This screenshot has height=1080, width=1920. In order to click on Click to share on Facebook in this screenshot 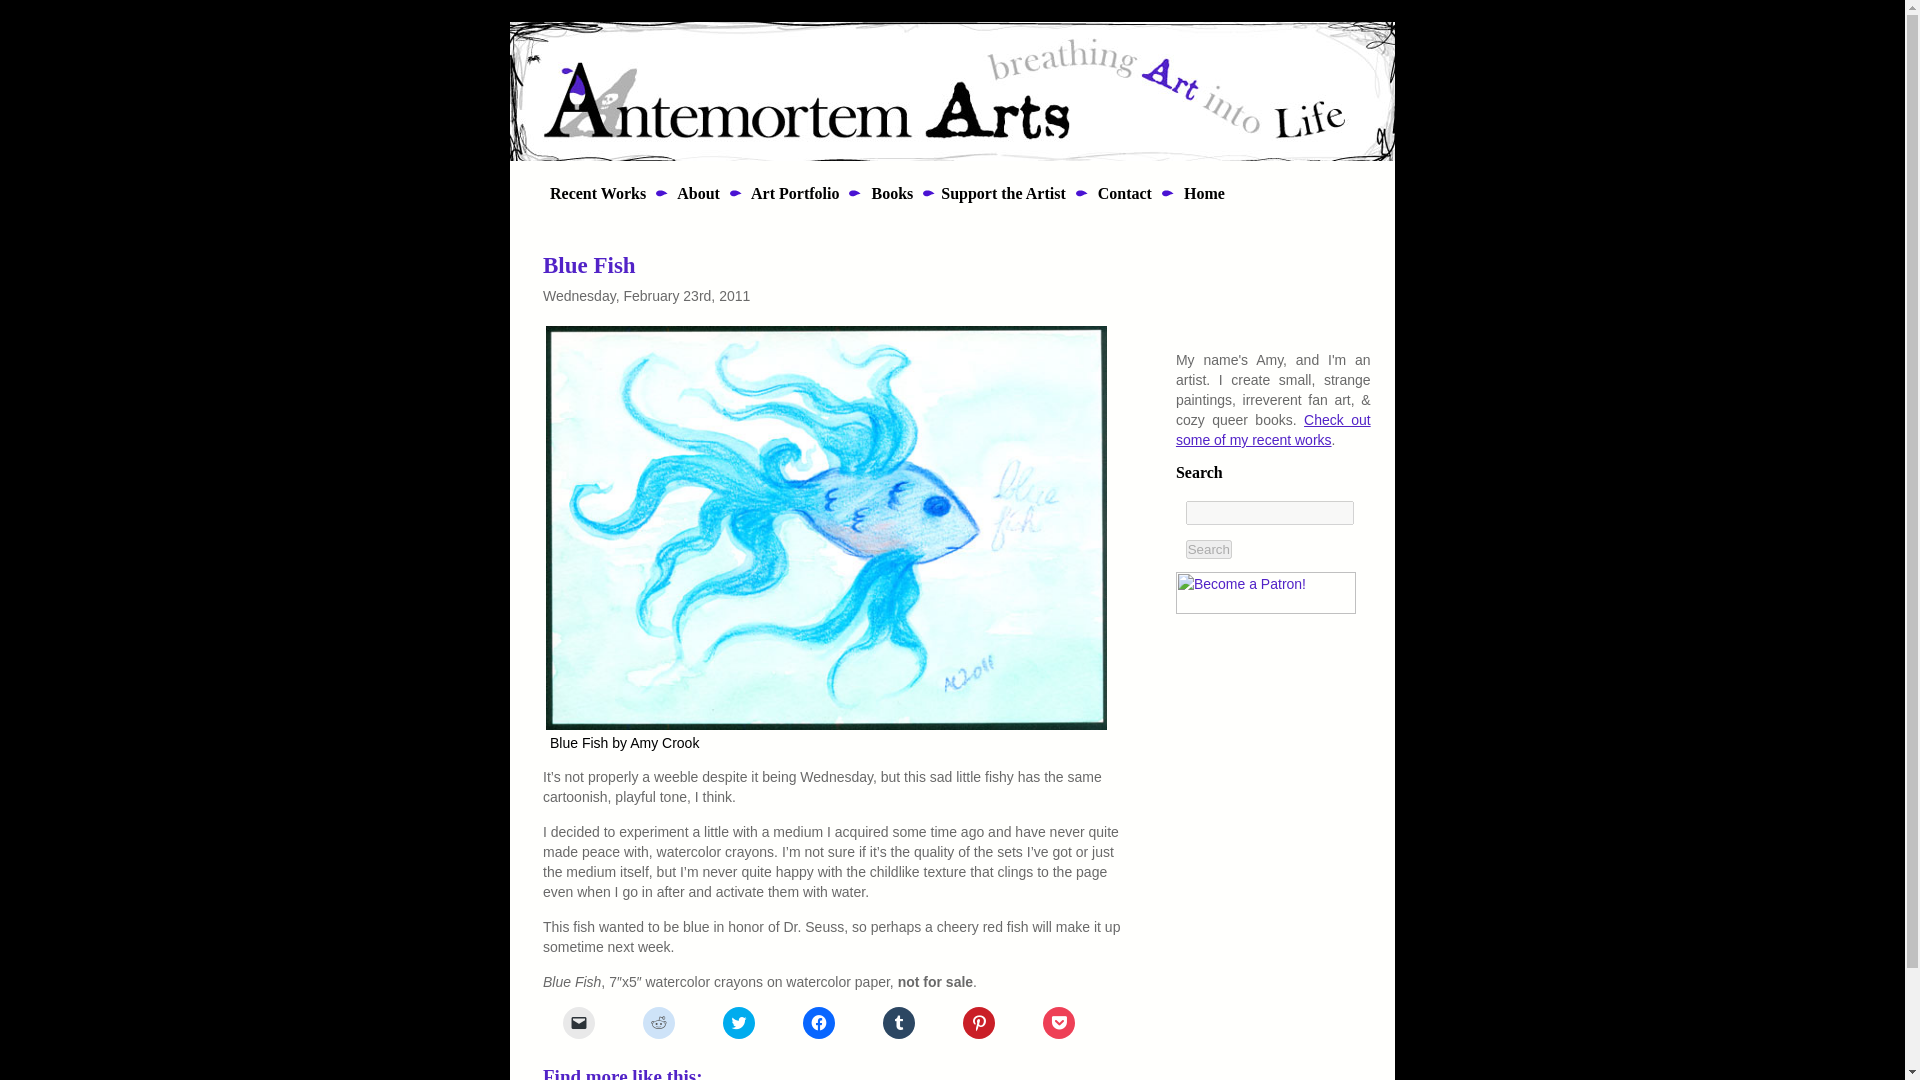, I will do `click(818, 1022)`.